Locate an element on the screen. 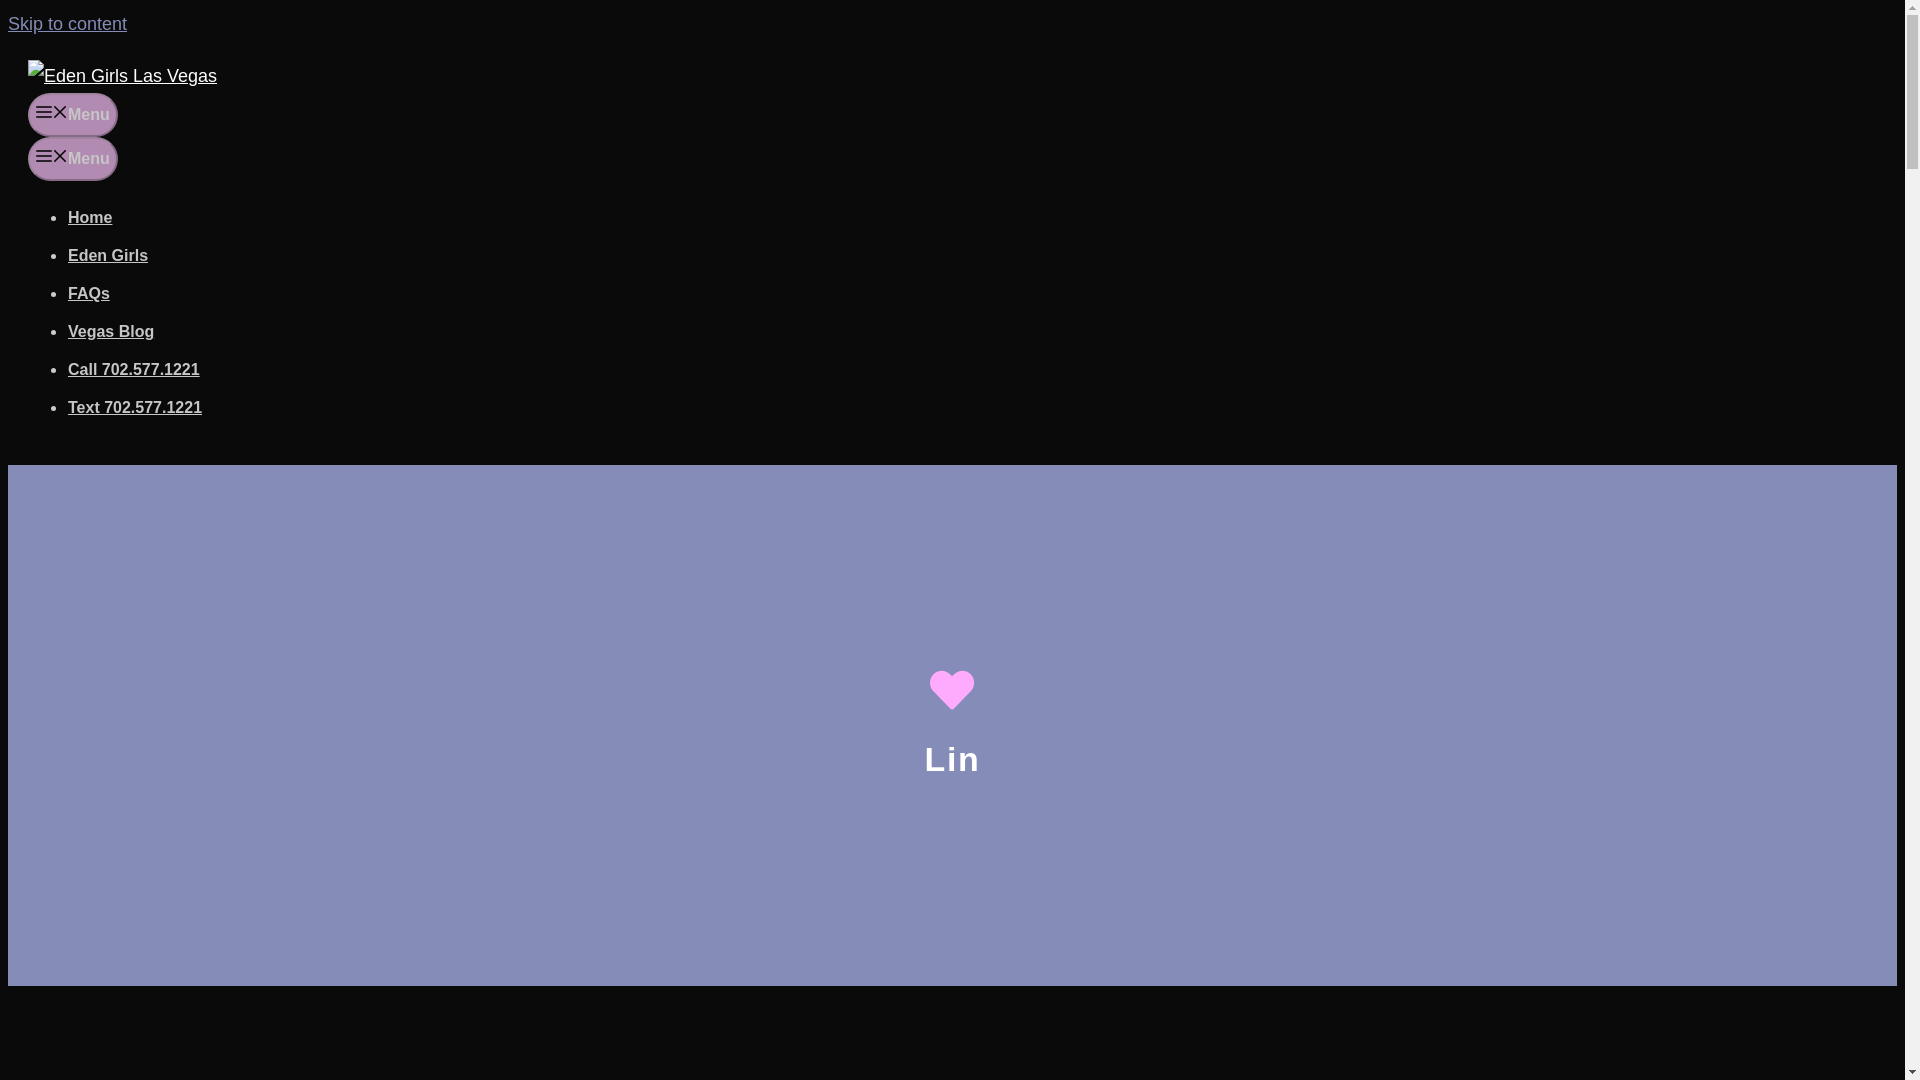  FAQs is located at coordinates (88, 294).